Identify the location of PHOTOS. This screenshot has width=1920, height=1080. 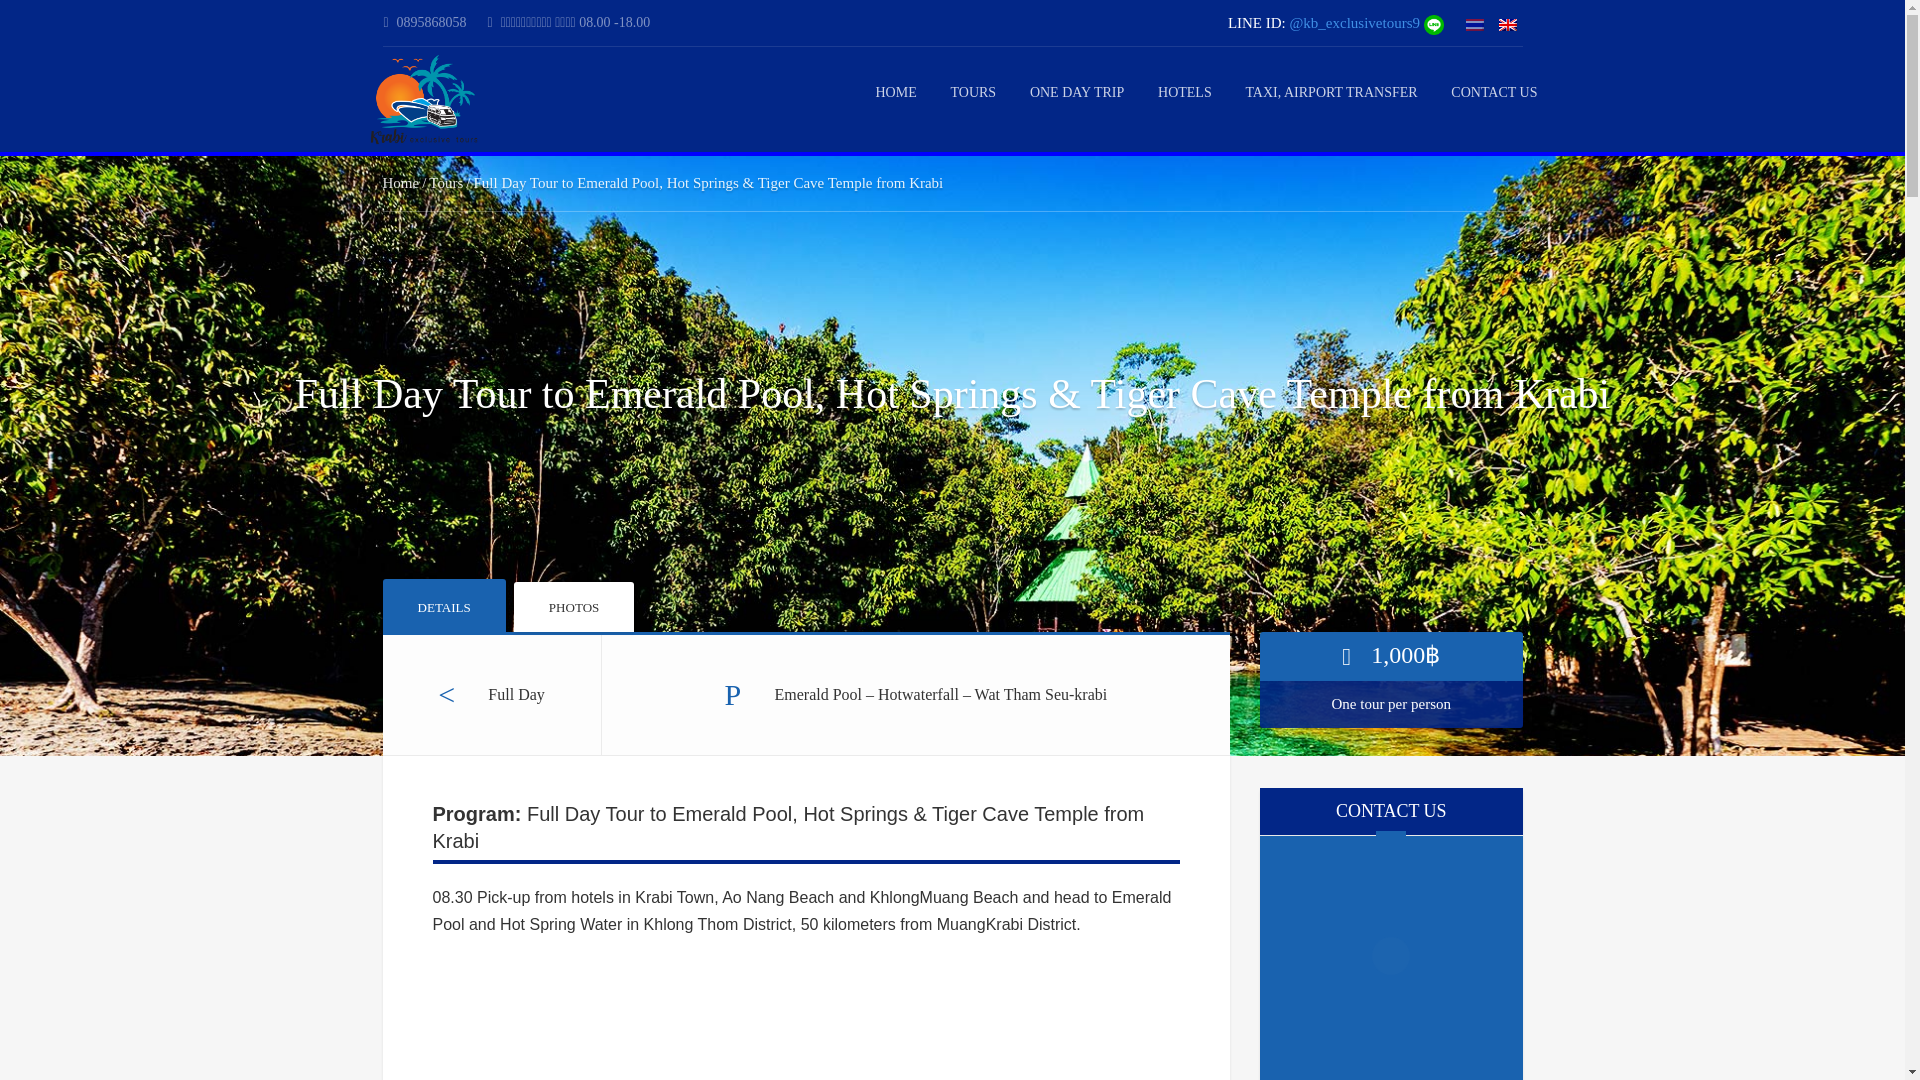
(574, 606).